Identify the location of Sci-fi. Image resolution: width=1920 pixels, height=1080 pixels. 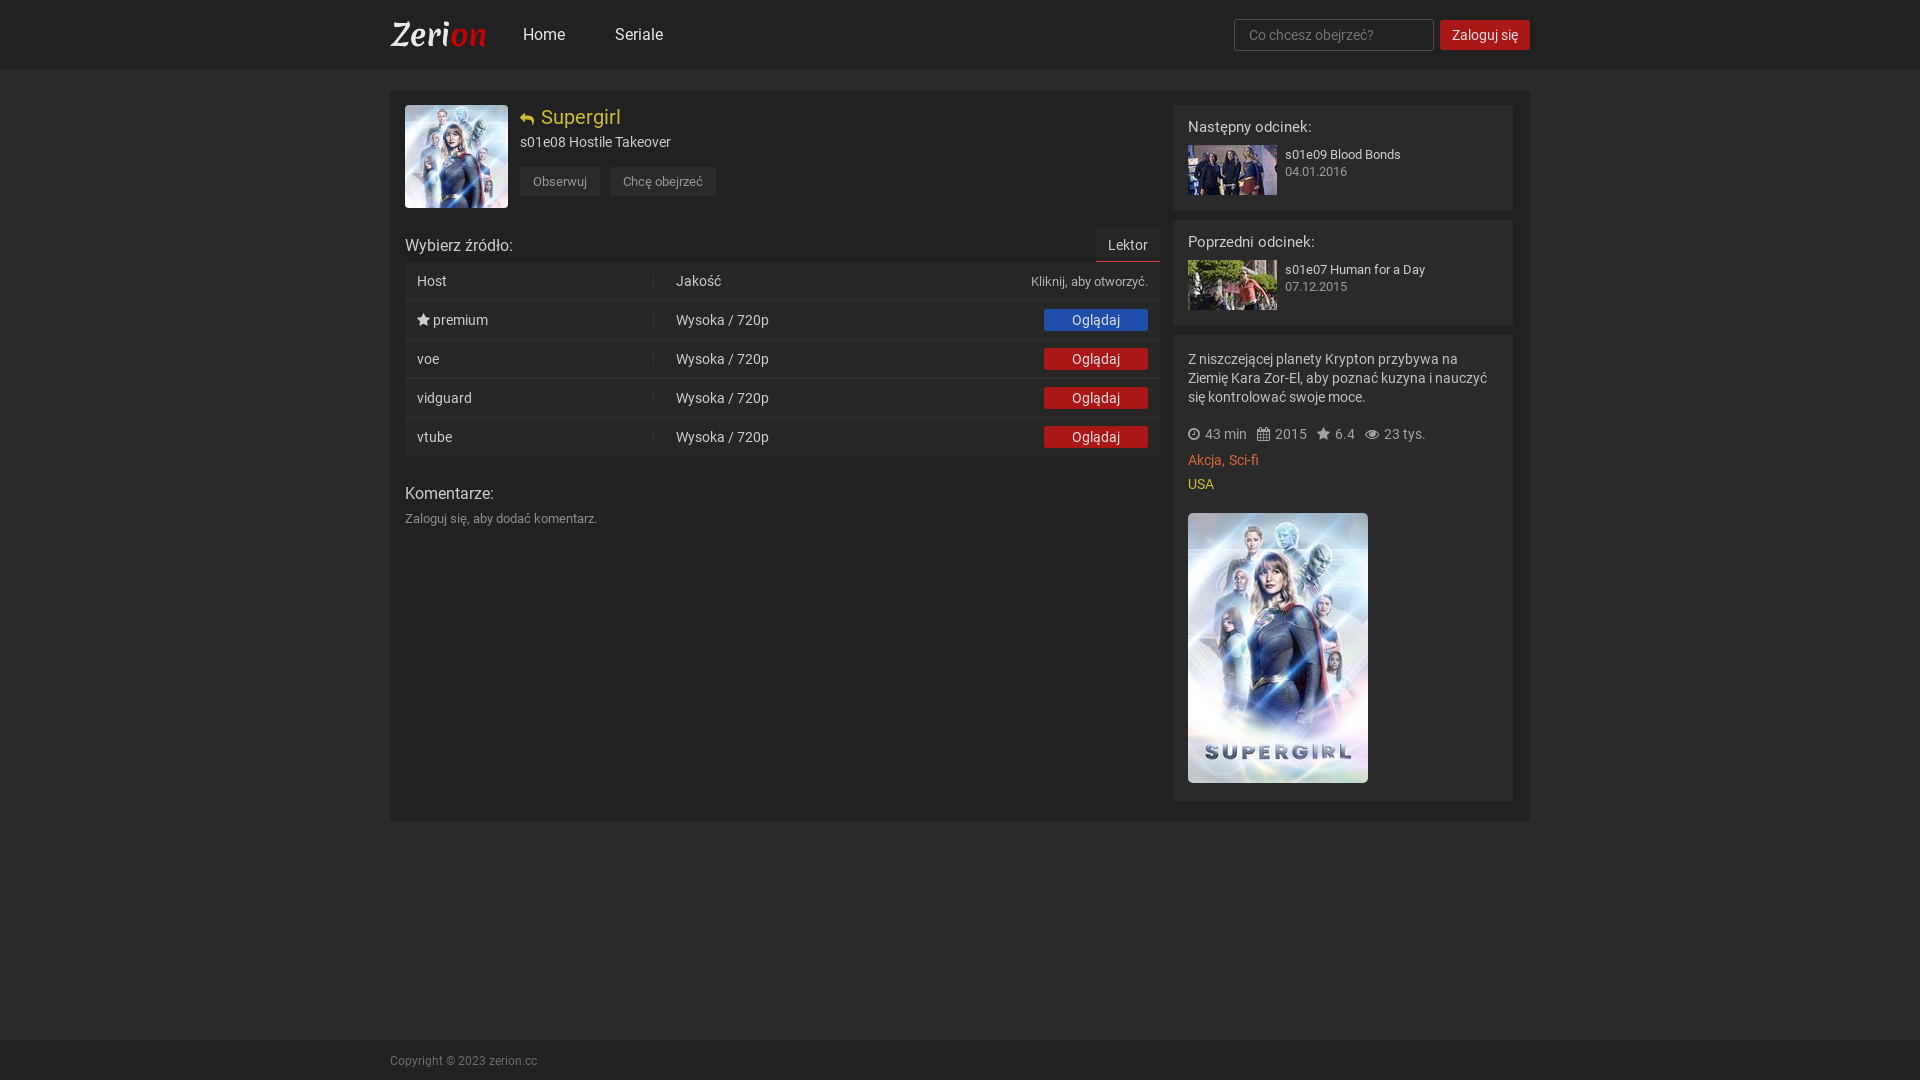
(1245, 460).